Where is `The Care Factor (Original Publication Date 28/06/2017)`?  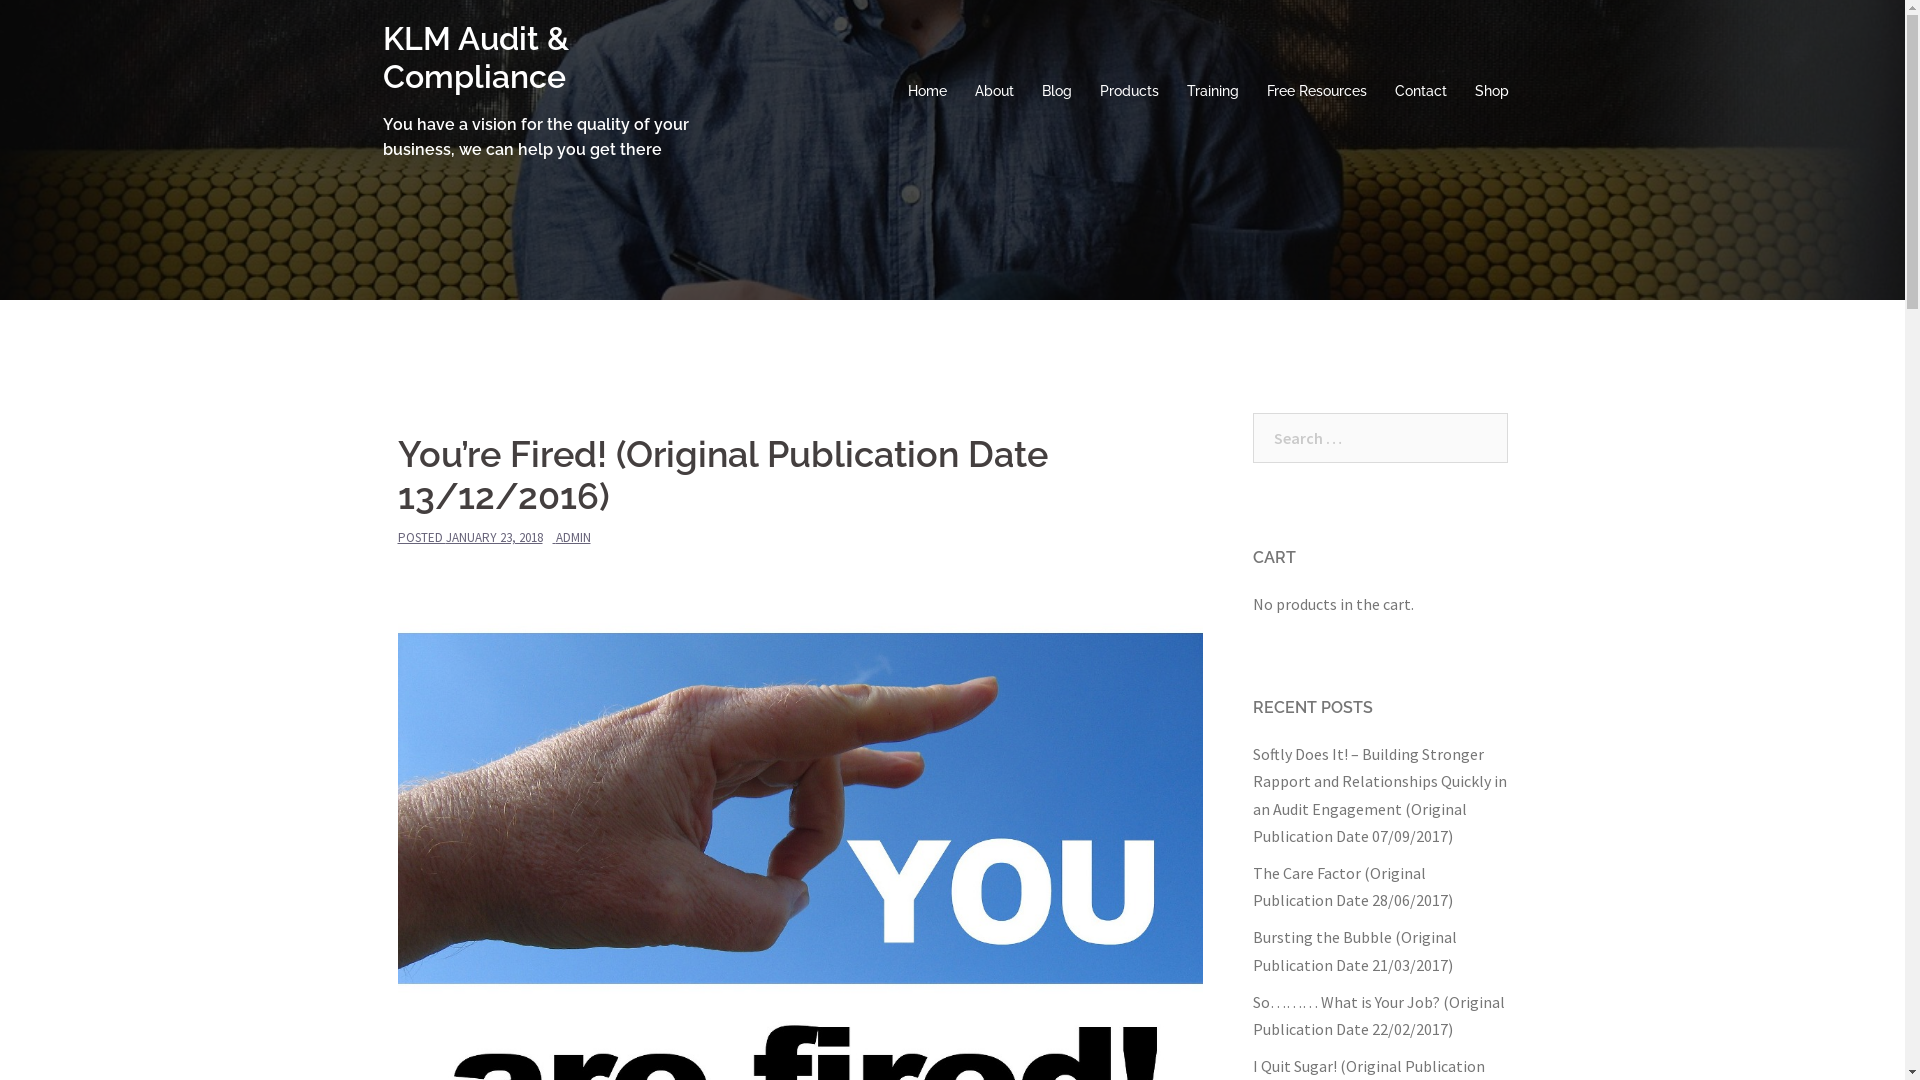
The Care Factor (Original Publication Date 28/06/2017) is located at coordinates (1352, 886).